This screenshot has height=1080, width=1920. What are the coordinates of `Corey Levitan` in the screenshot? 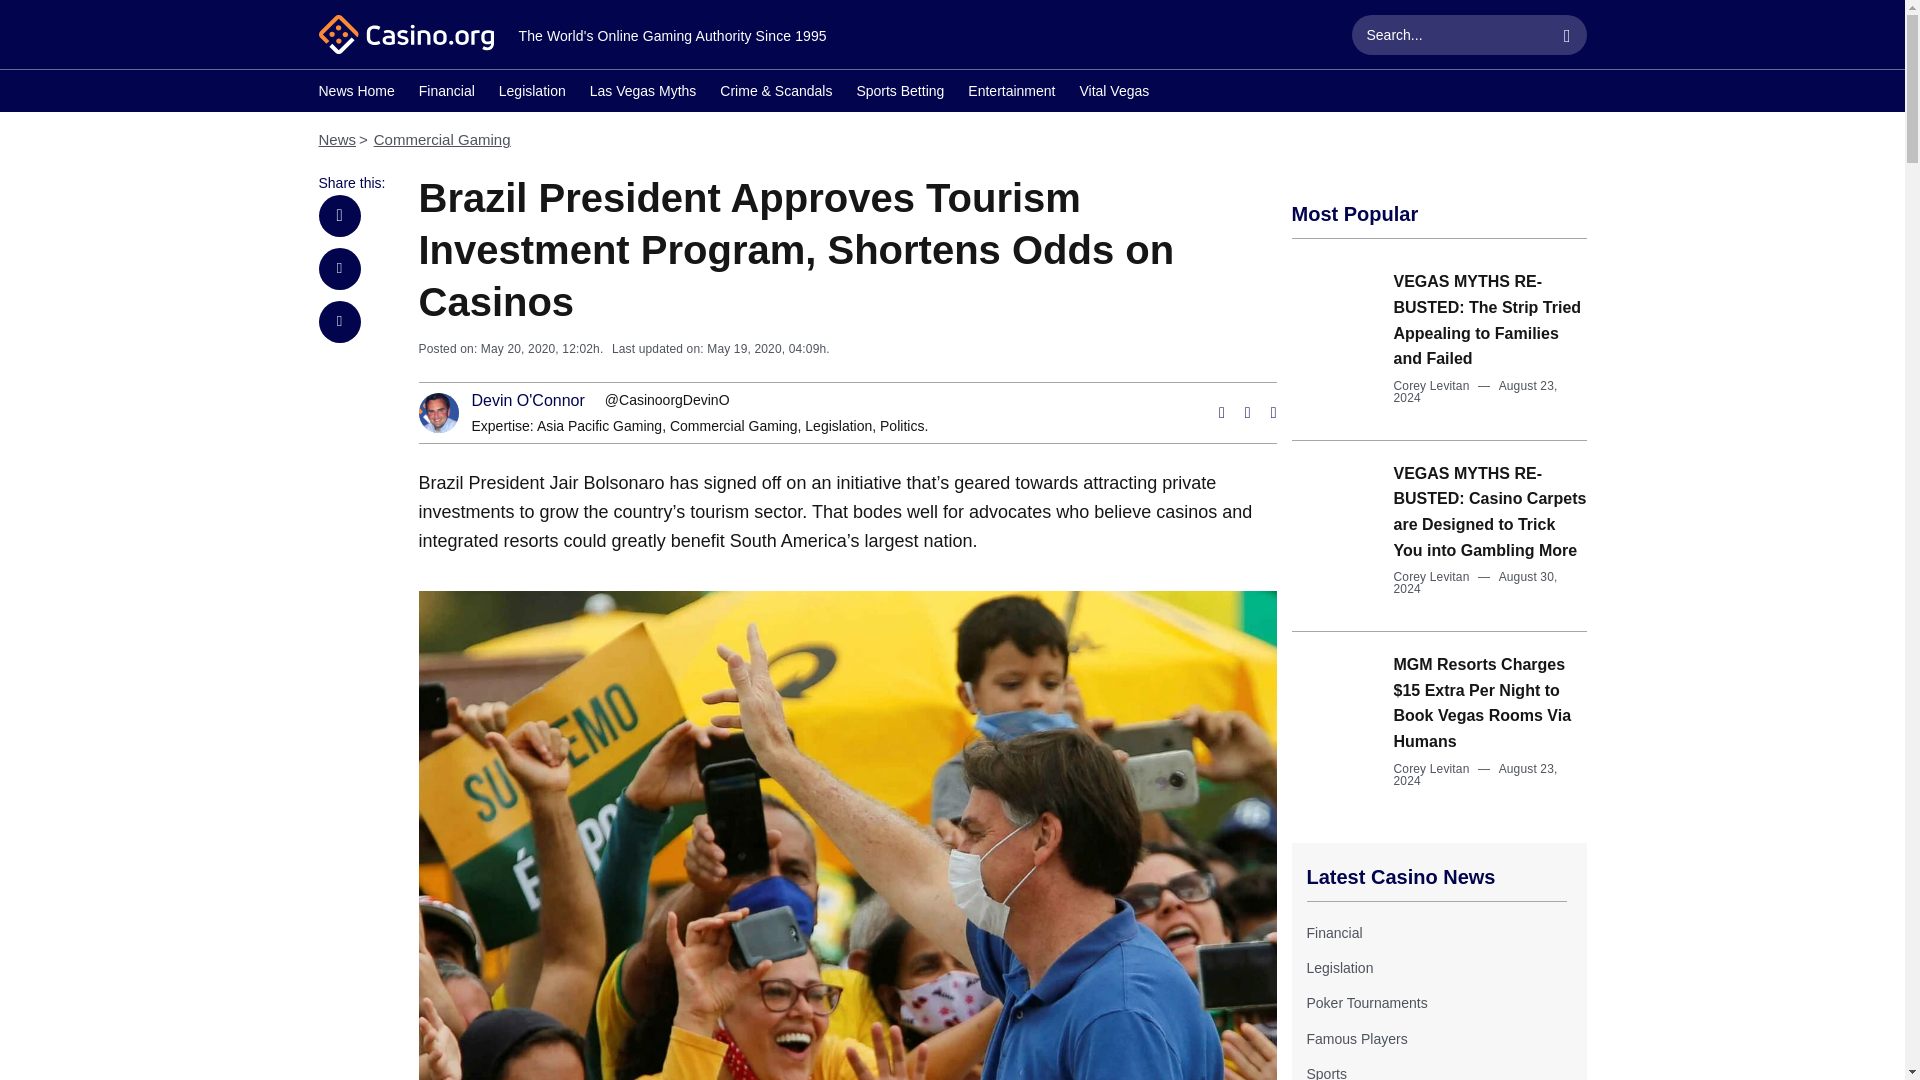 It's located at (1432, 769).